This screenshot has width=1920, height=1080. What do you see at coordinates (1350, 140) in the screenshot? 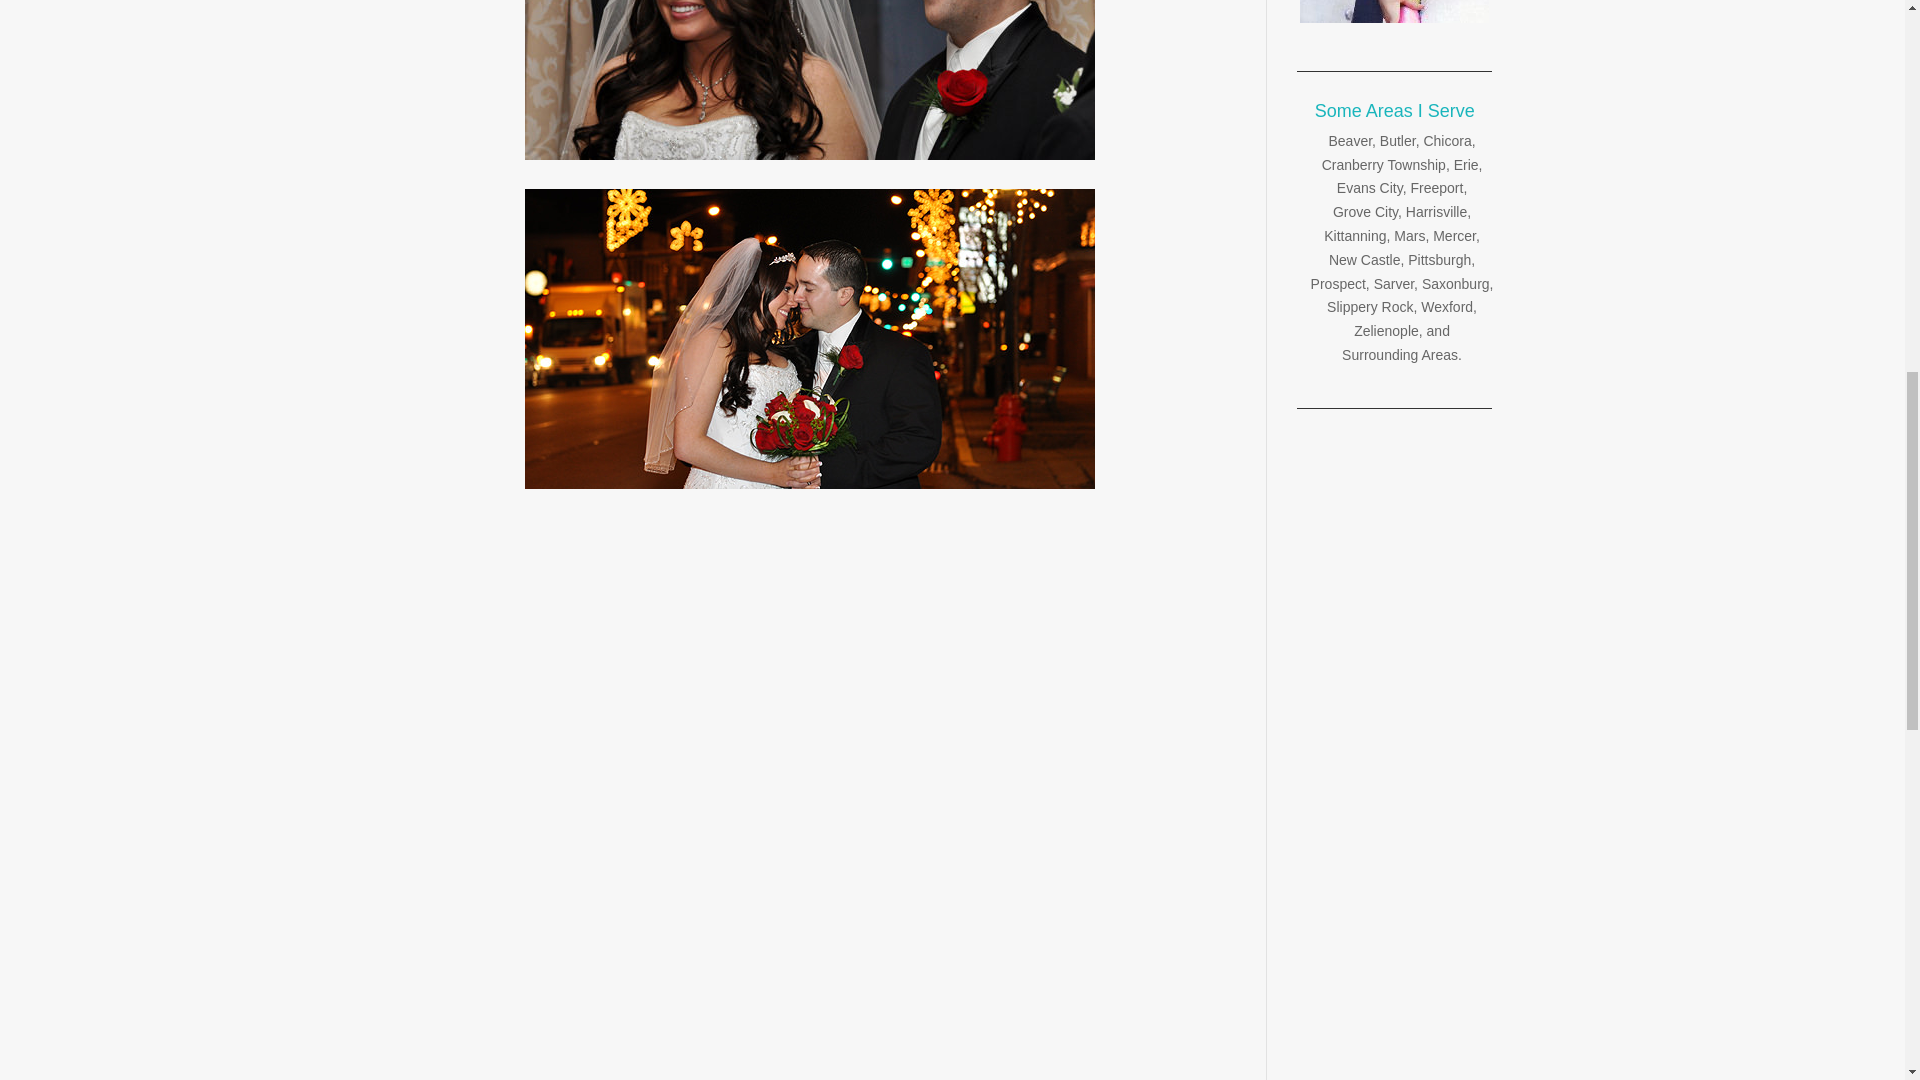
I see `Beaver` at bounding box center [1350, 140].